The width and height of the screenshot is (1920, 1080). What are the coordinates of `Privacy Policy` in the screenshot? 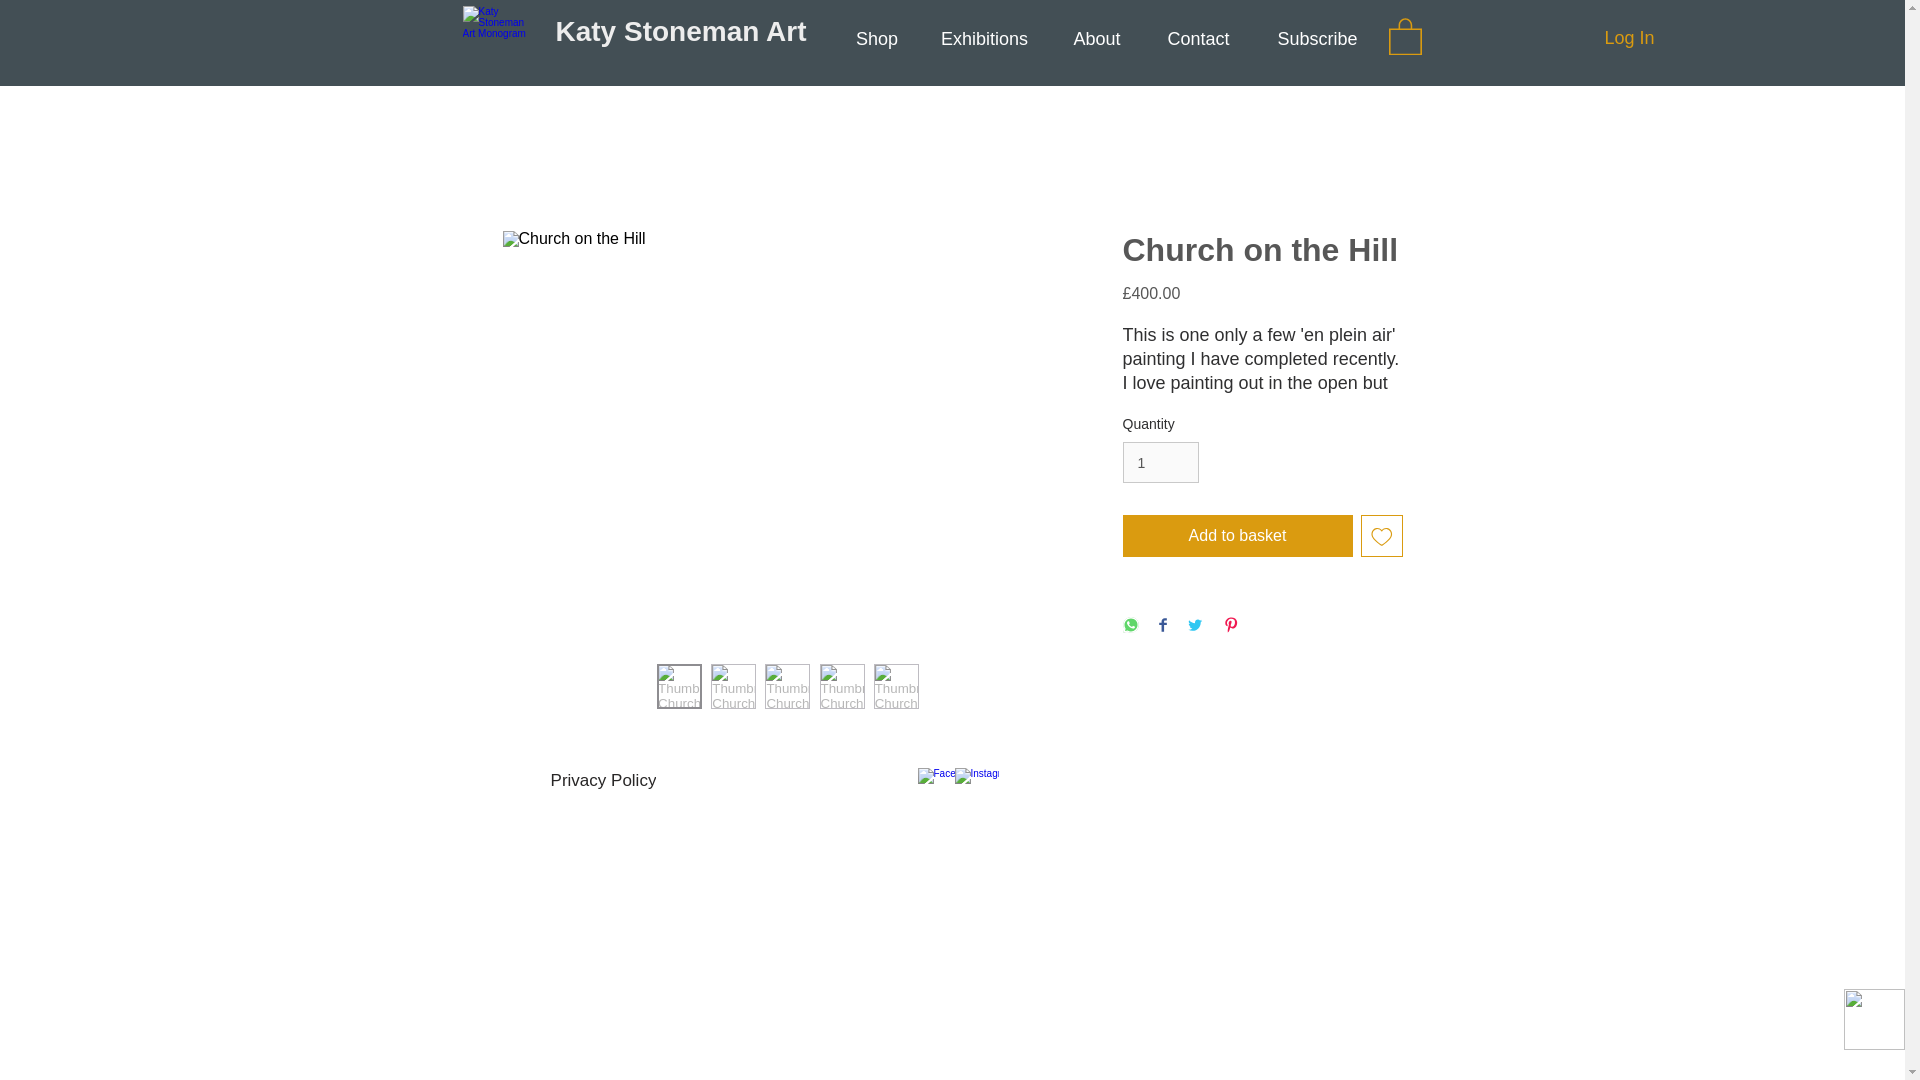 It's located at (604, 781).